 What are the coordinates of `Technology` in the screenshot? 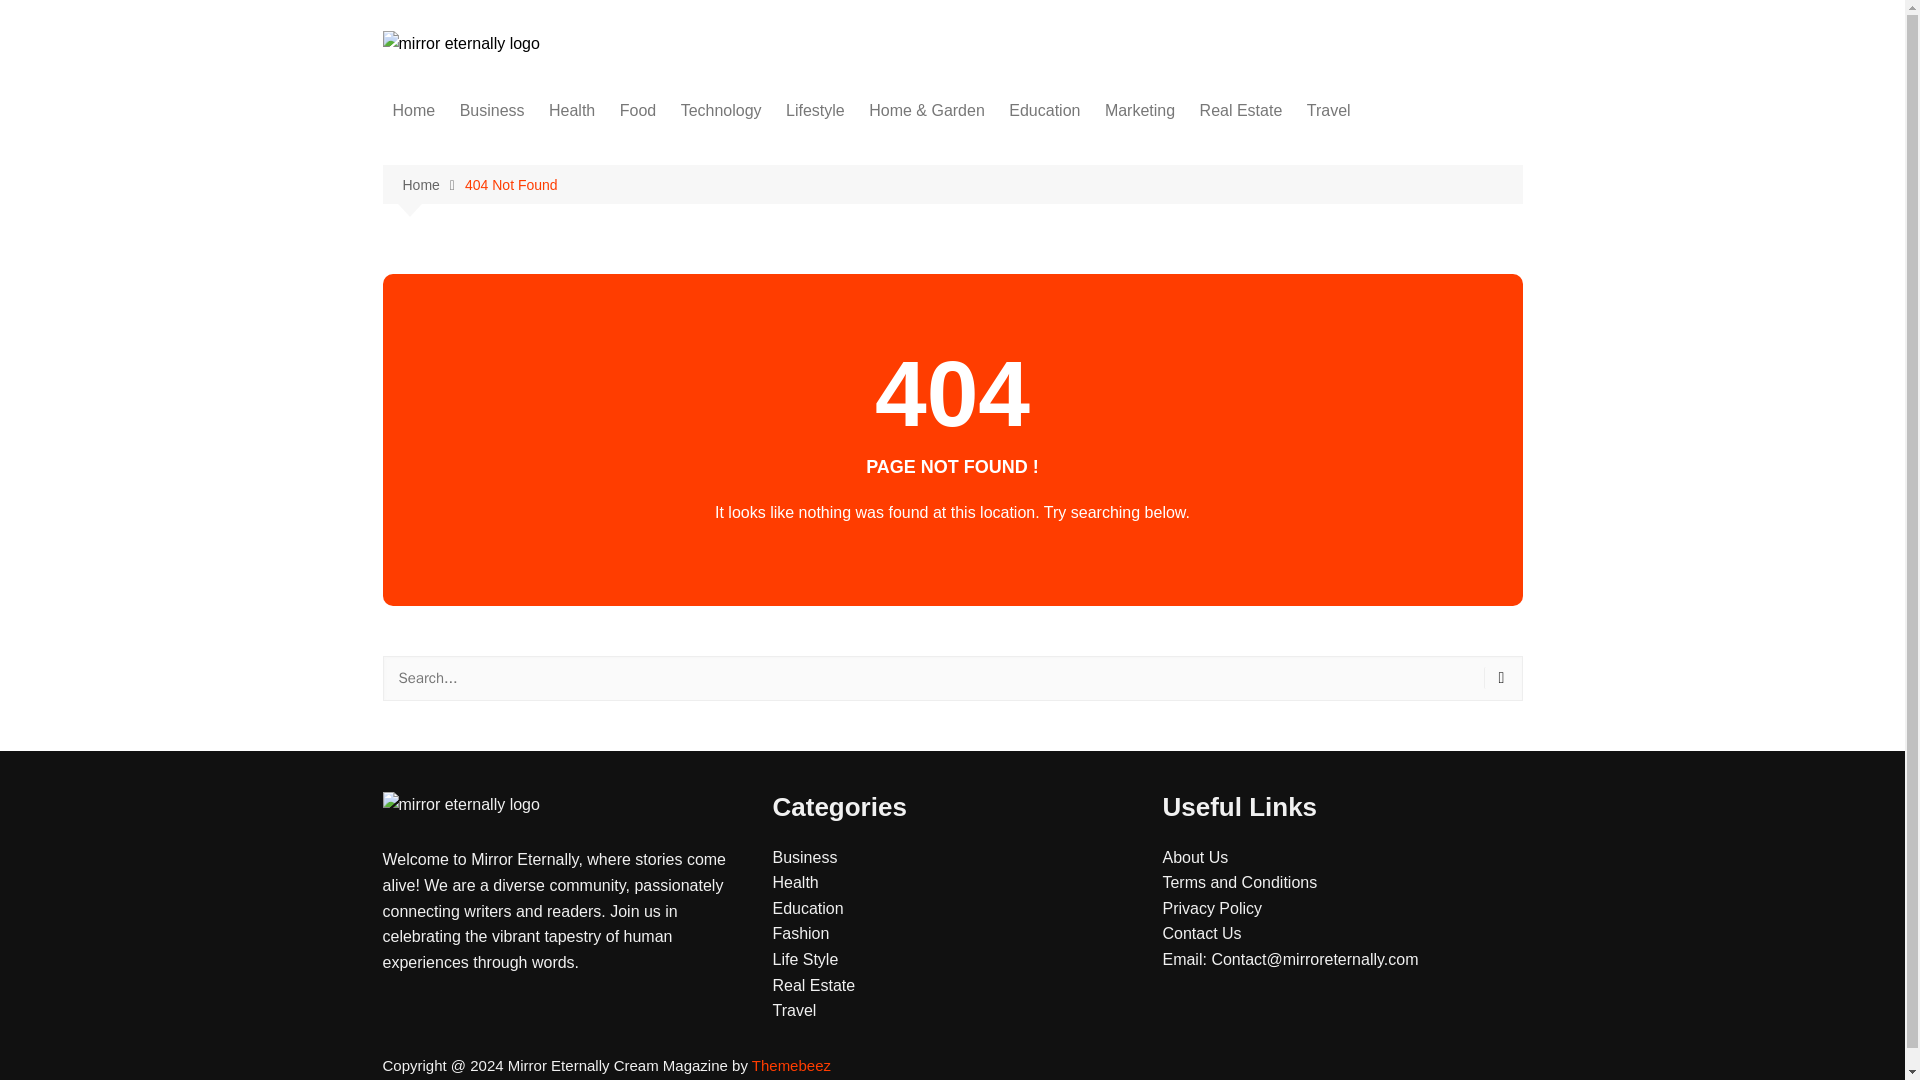 It's located at (720, 111).